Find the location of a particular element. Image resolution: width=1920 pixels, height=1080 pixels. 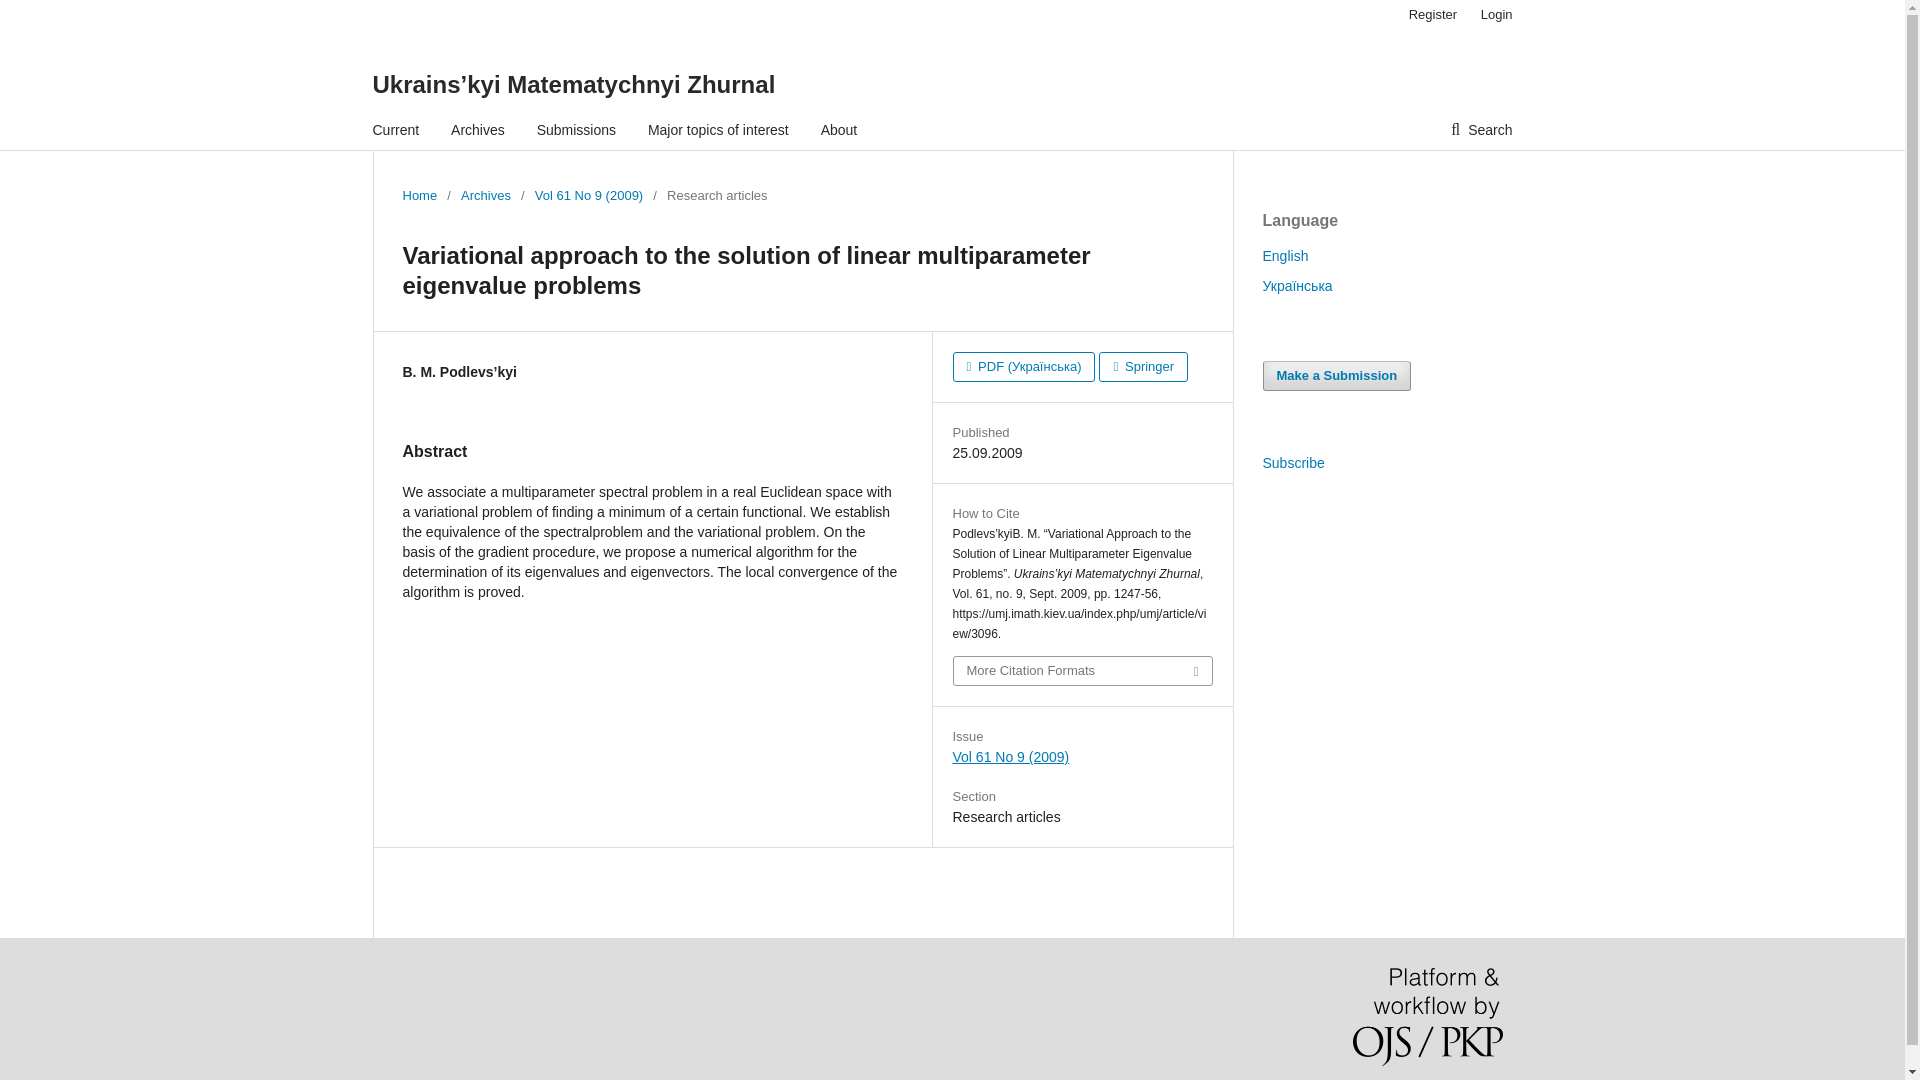

Search is located at coordinates (1481, 130).